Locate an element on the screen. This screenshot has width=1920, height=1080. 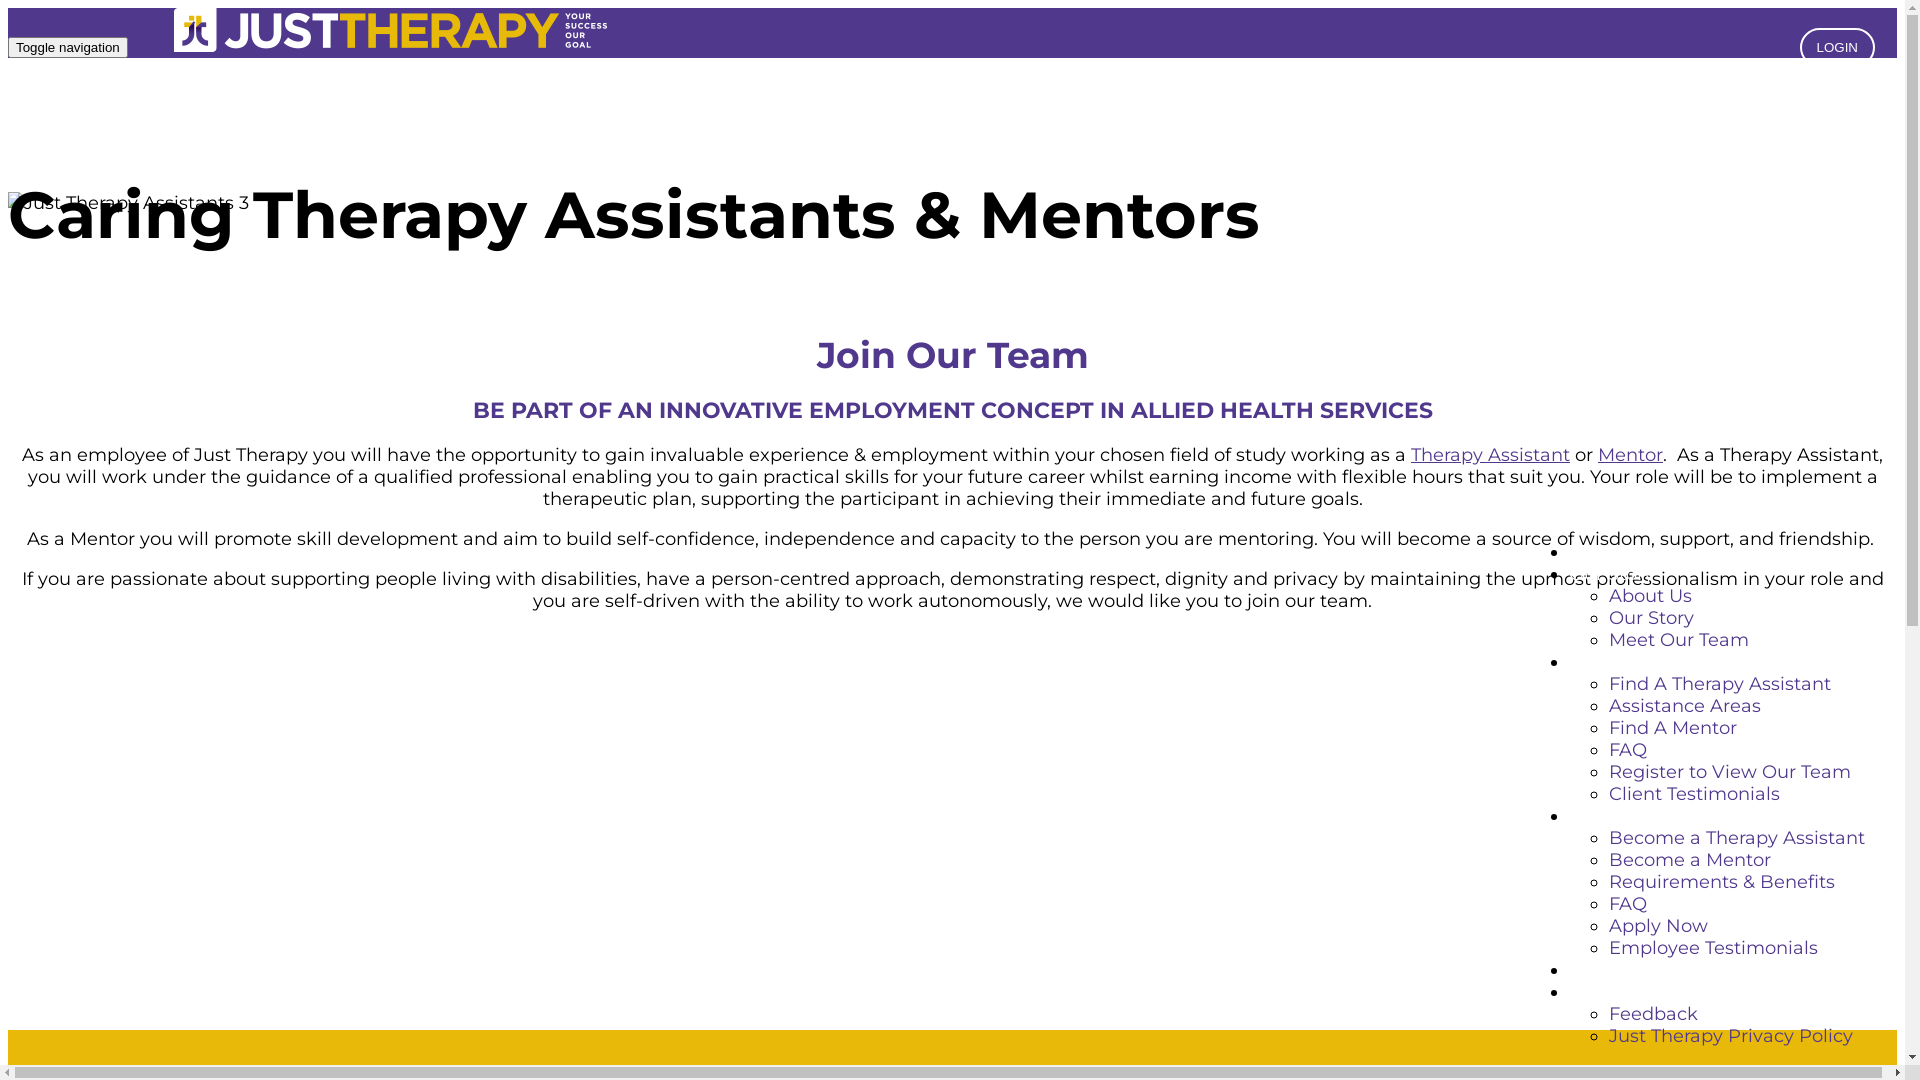
Just Therapy Privacy Policy is located at coordinates (1731, 1036).